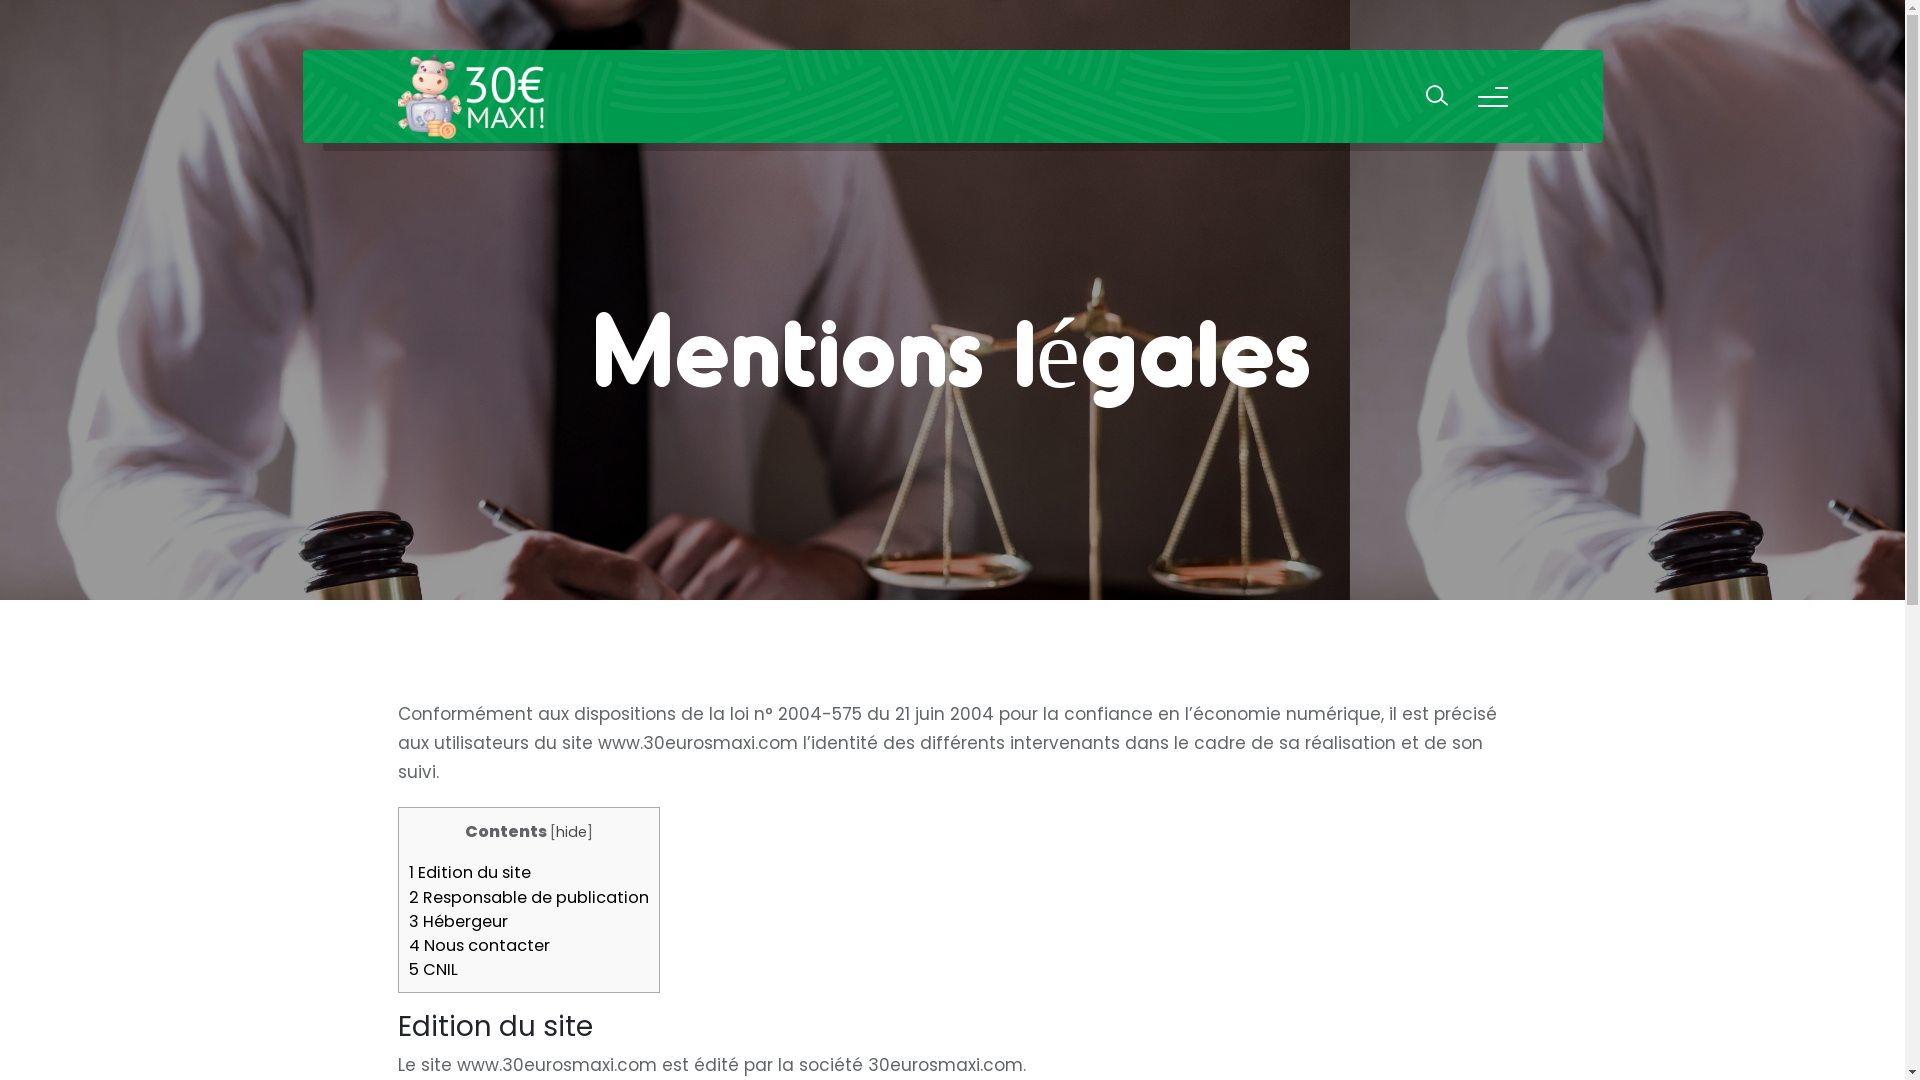 This screenshot has width=1920, height=1080. Describe the element at coordinates (528, 898) in the screenshot. I see `2 Responsable de publication` at that location.